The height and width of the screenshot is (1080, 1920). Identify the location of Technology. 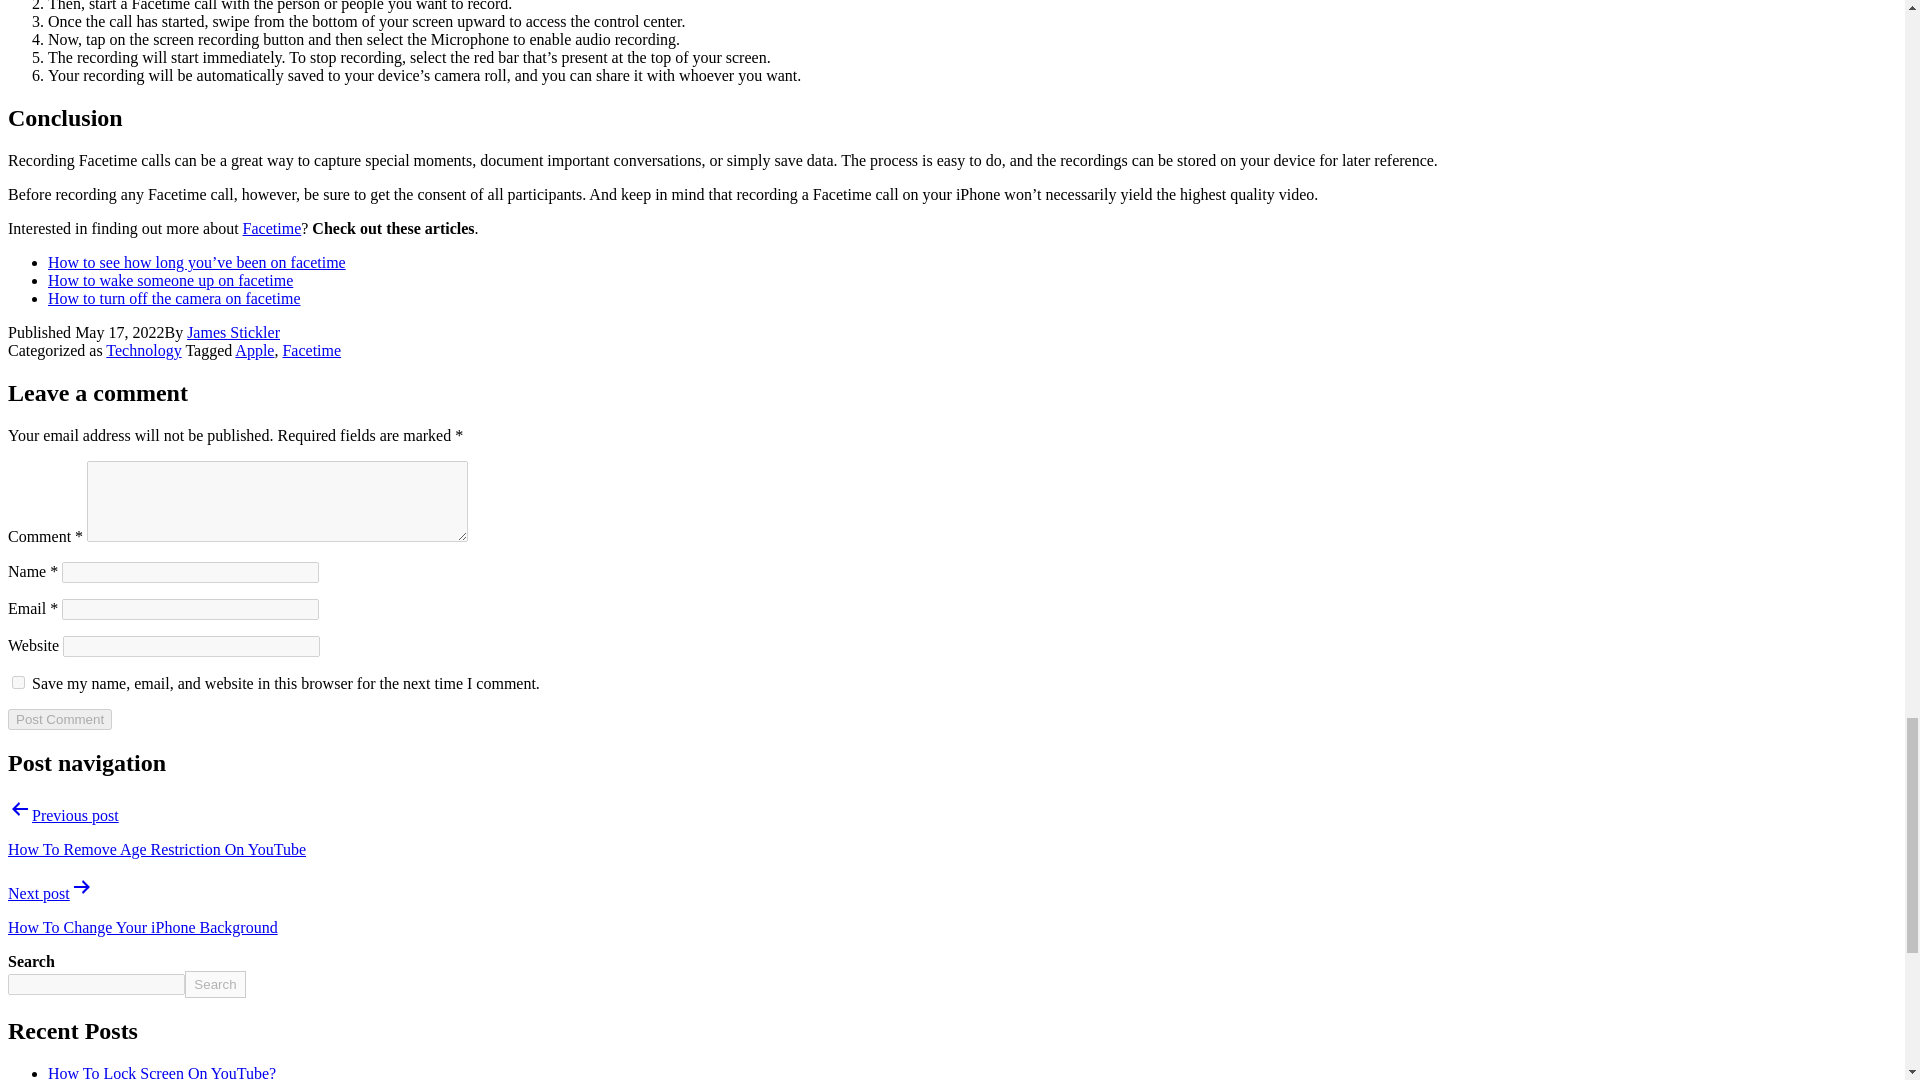
(142, 350).